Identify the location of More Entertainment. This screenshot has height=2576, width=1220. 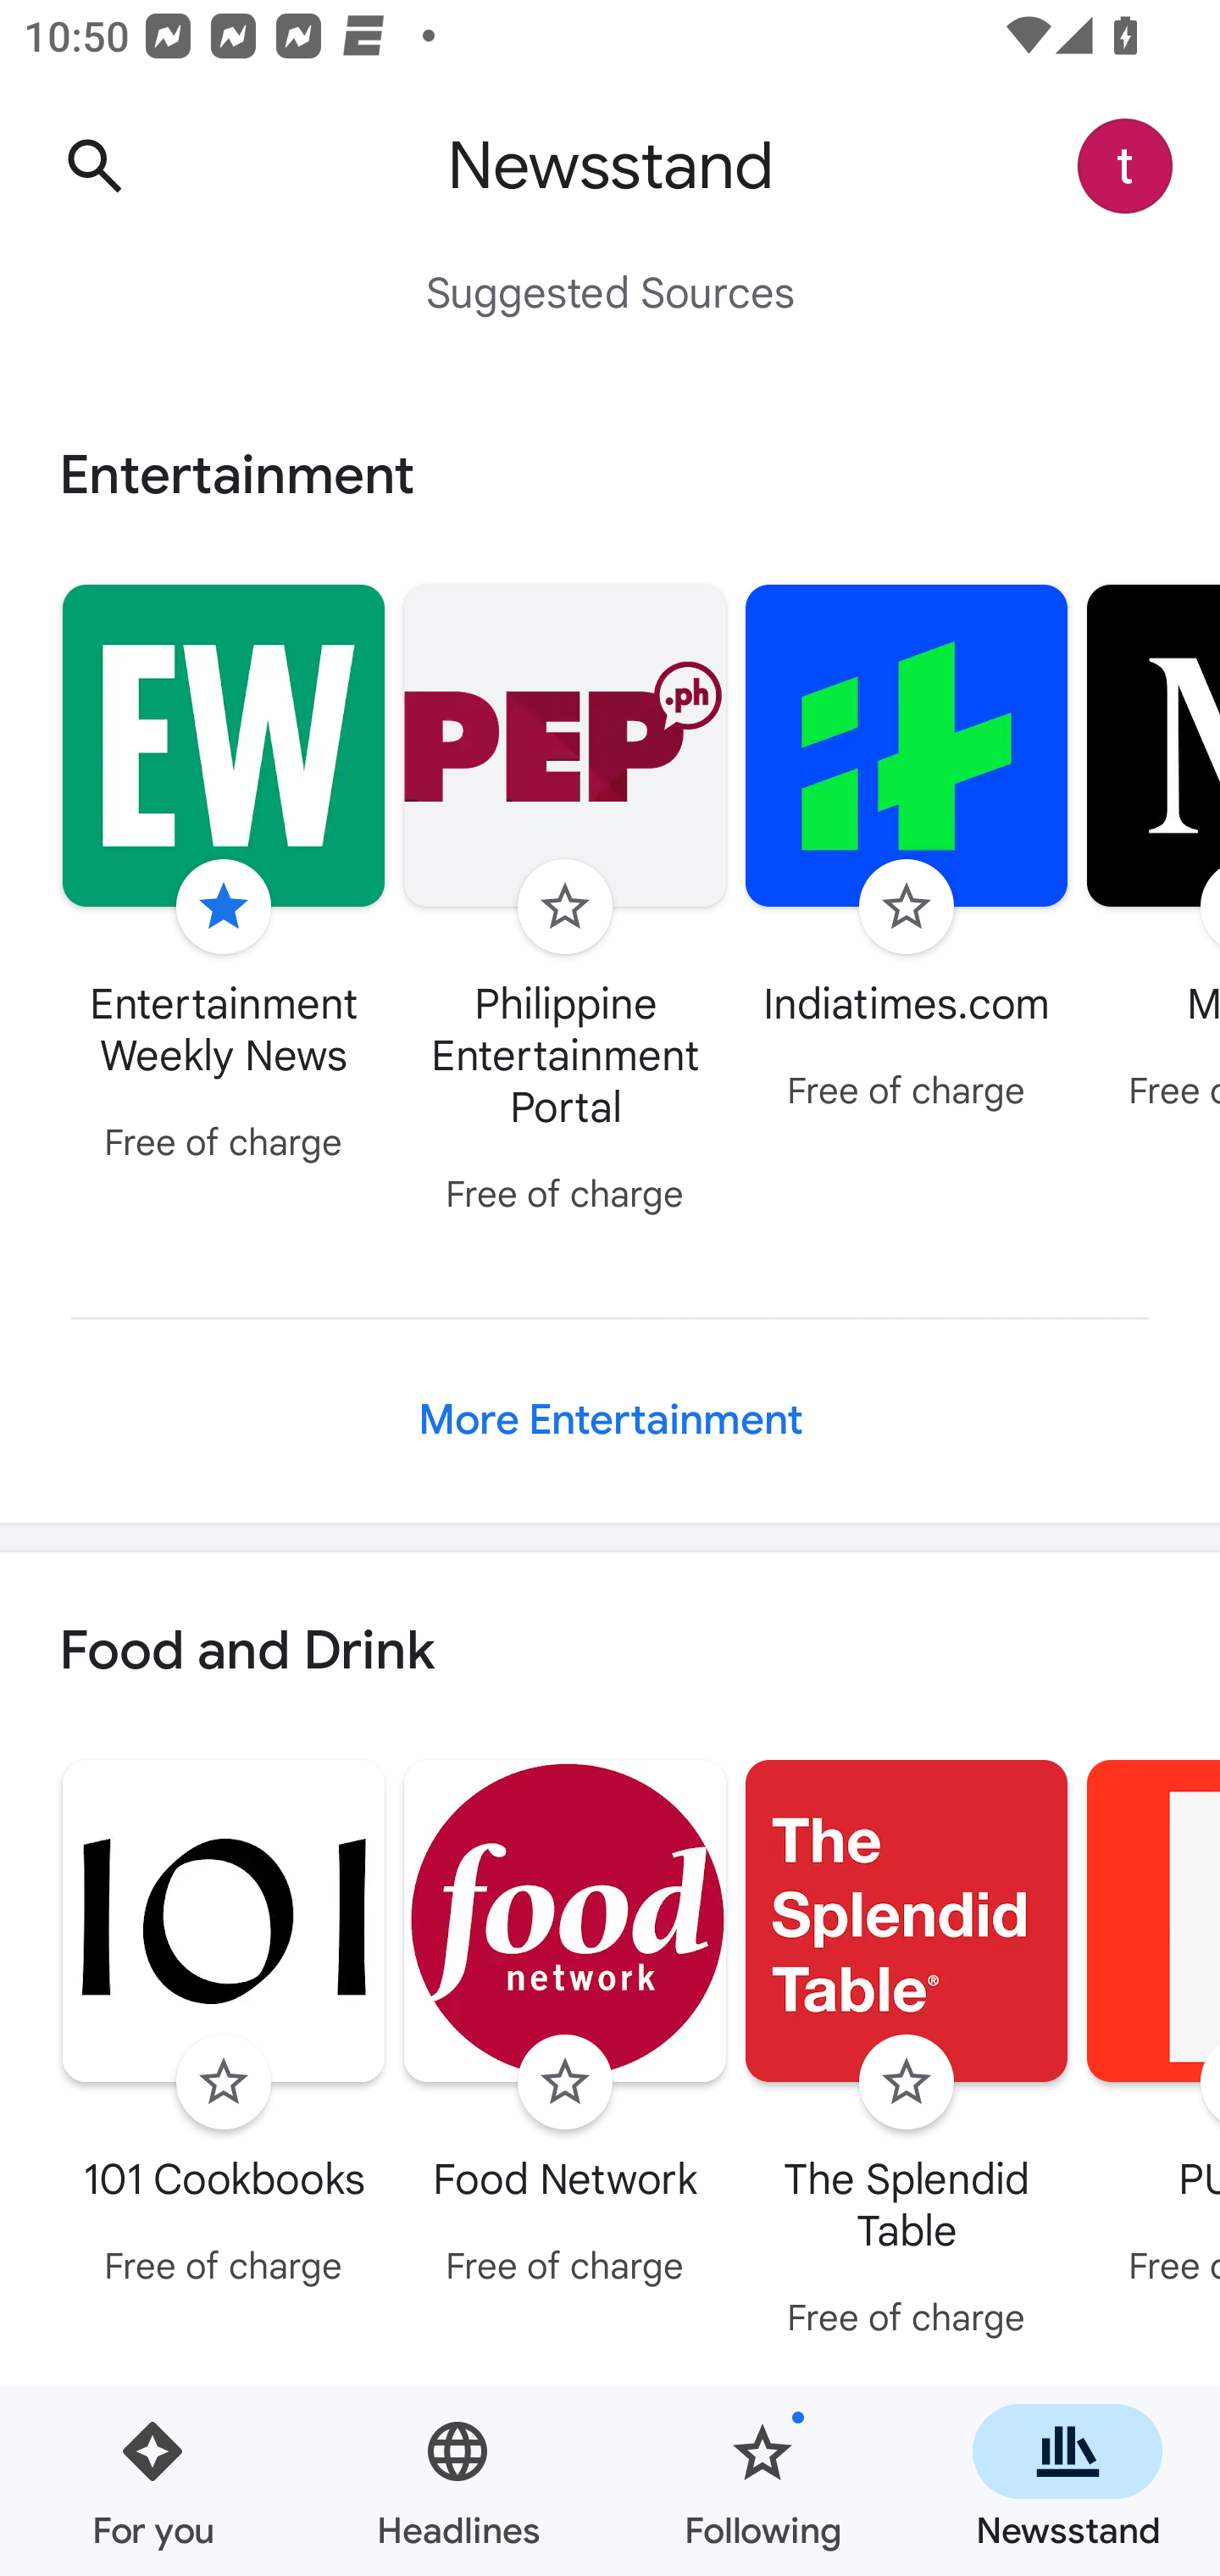
(610, 1420).